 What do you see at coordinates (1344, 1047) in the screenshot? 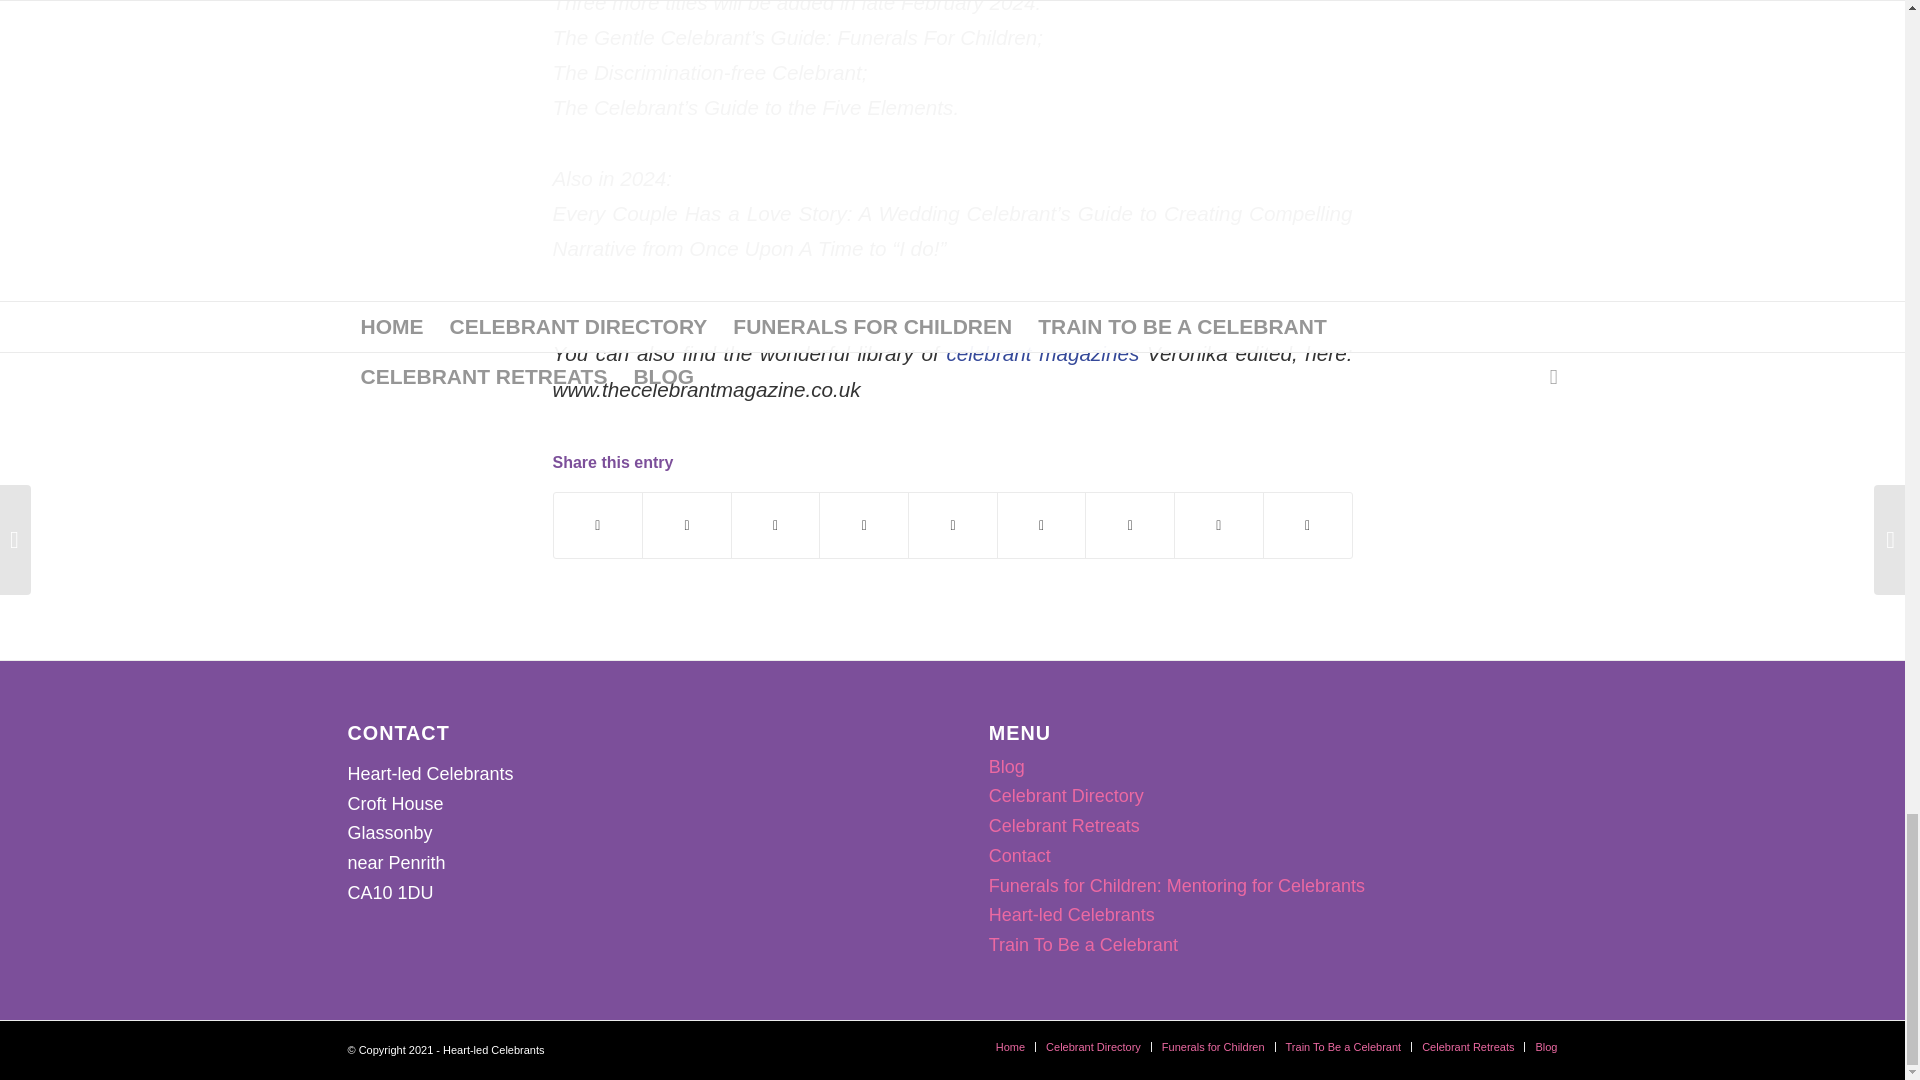
I see `Train To Be a Celebrant` at bounding box center [1344, 1047].